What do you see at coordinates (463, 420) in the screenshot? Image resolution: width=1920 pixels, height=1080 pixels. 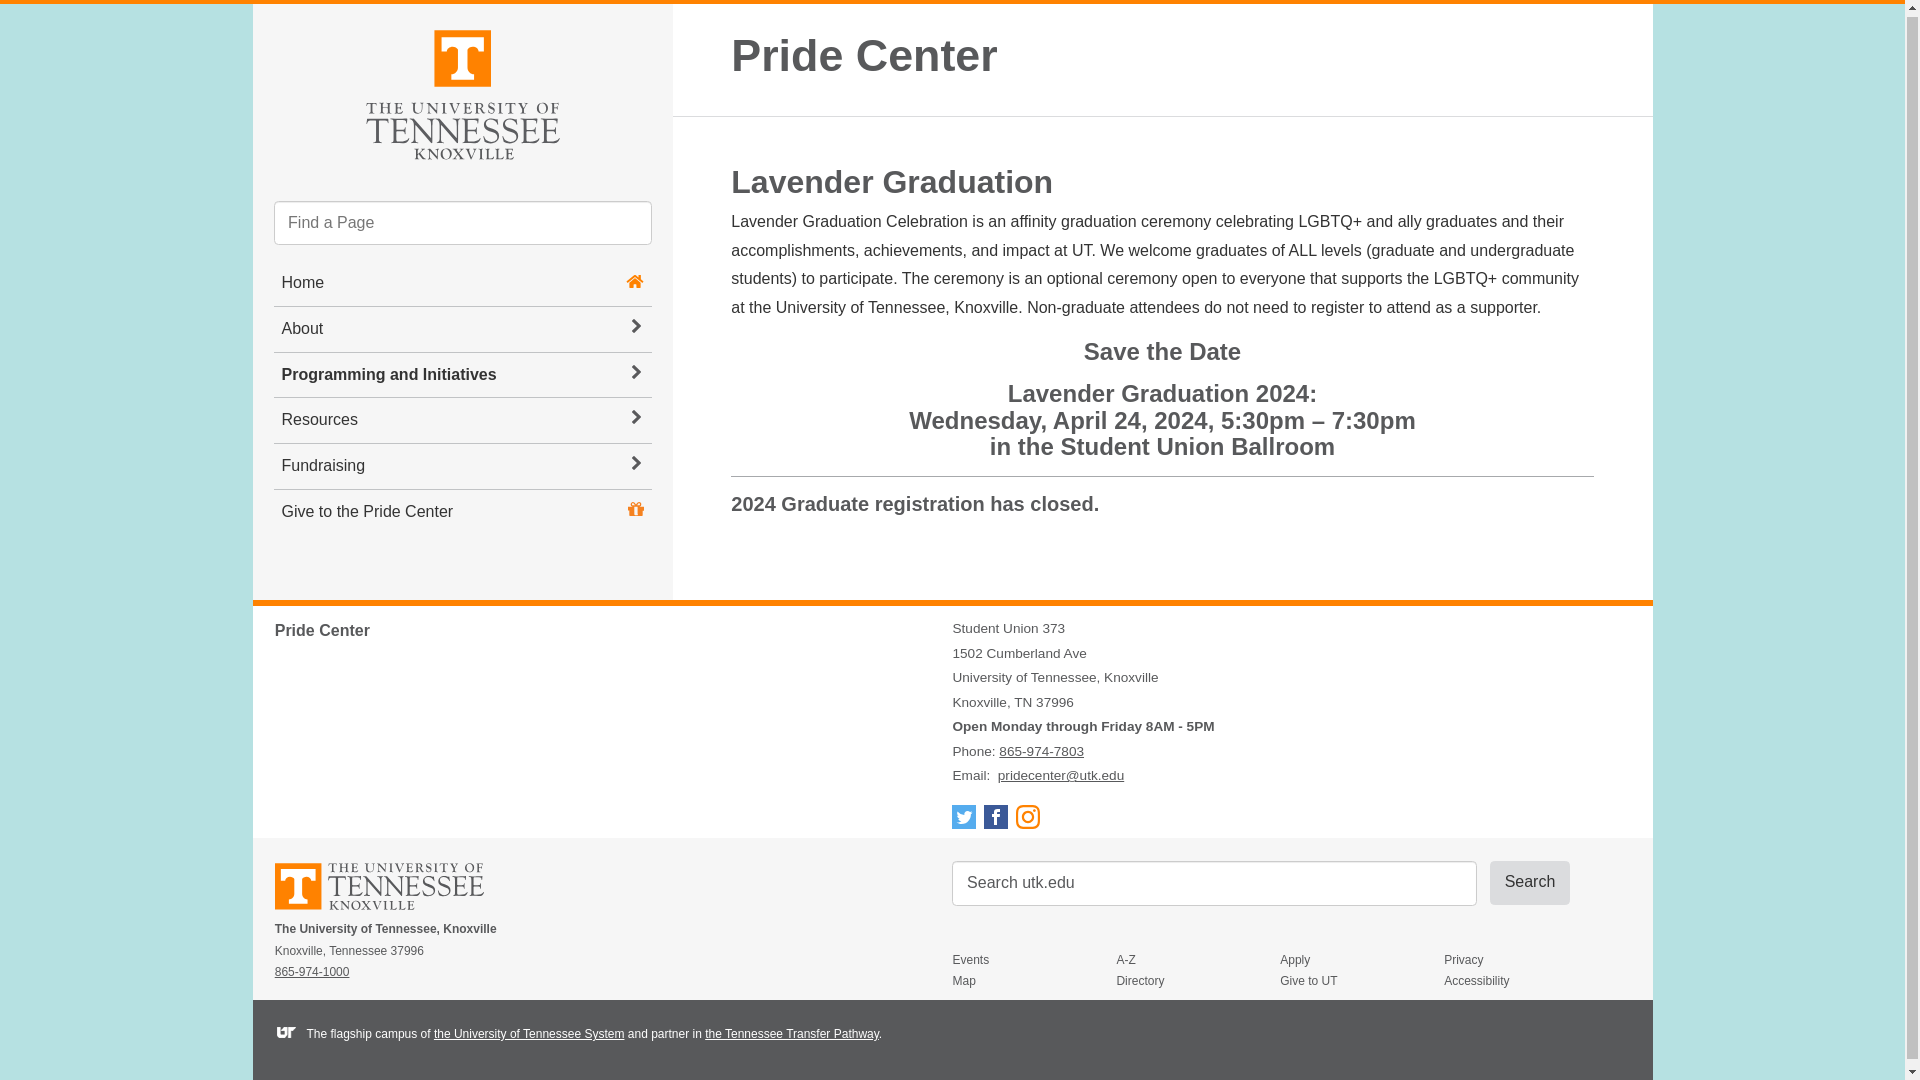 I see `Resources` at bounding box center [463, 420].